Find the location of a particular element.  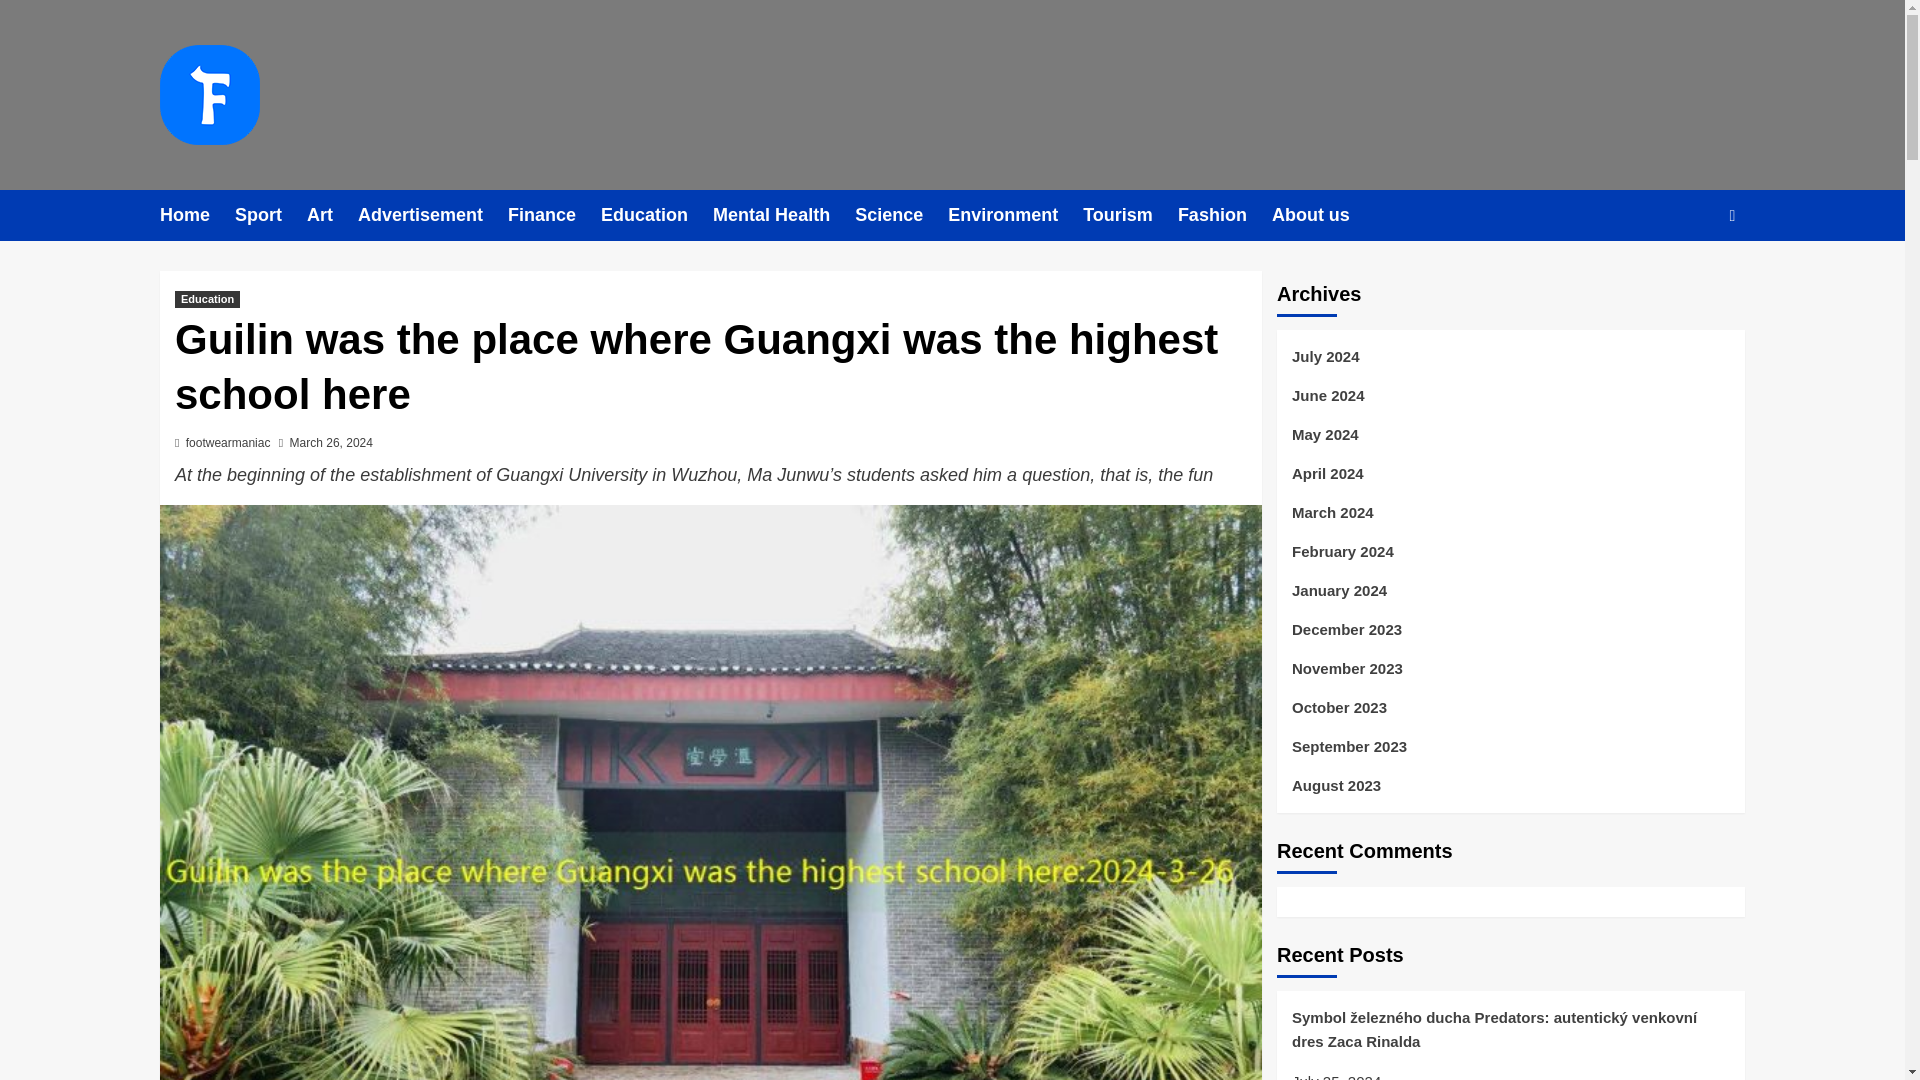

March 26, 2024 is located at coordinates (330, 443).